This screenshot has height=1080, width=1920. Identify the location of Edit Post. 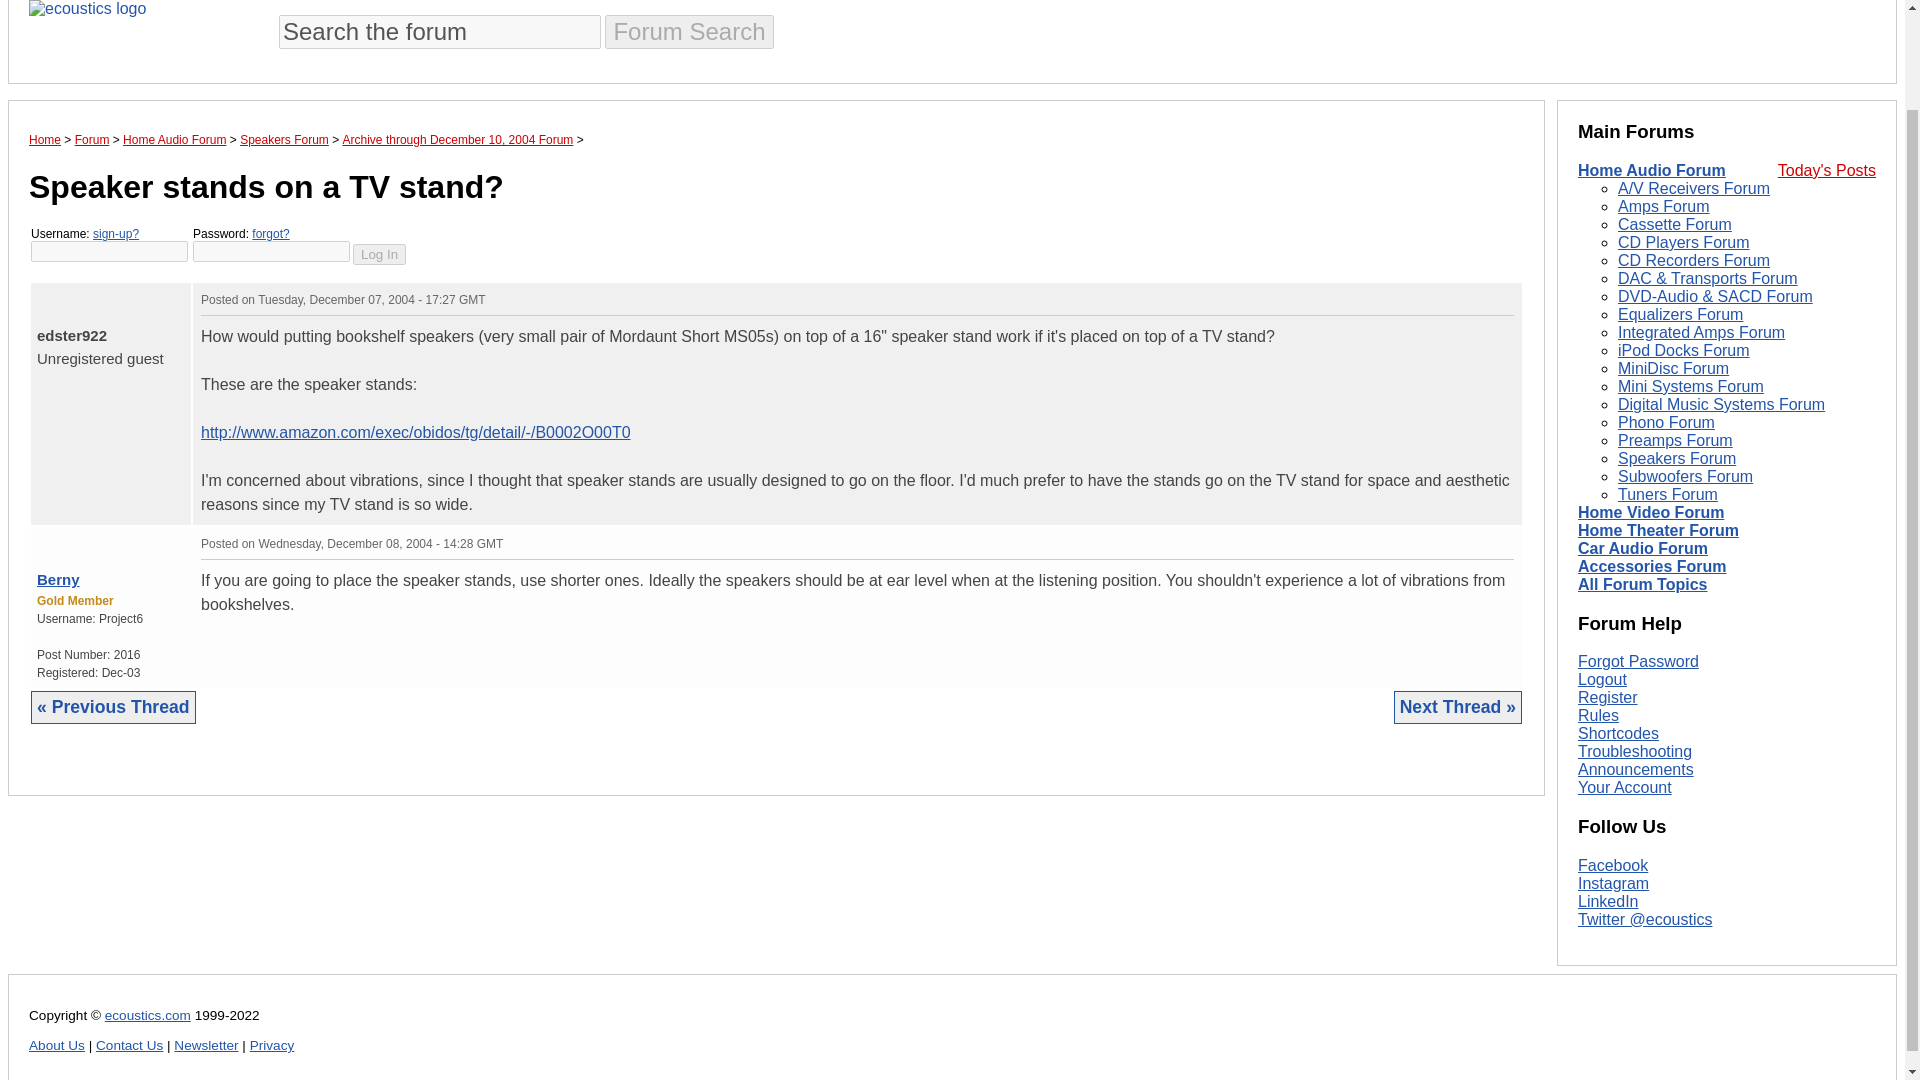
(1504, 298).